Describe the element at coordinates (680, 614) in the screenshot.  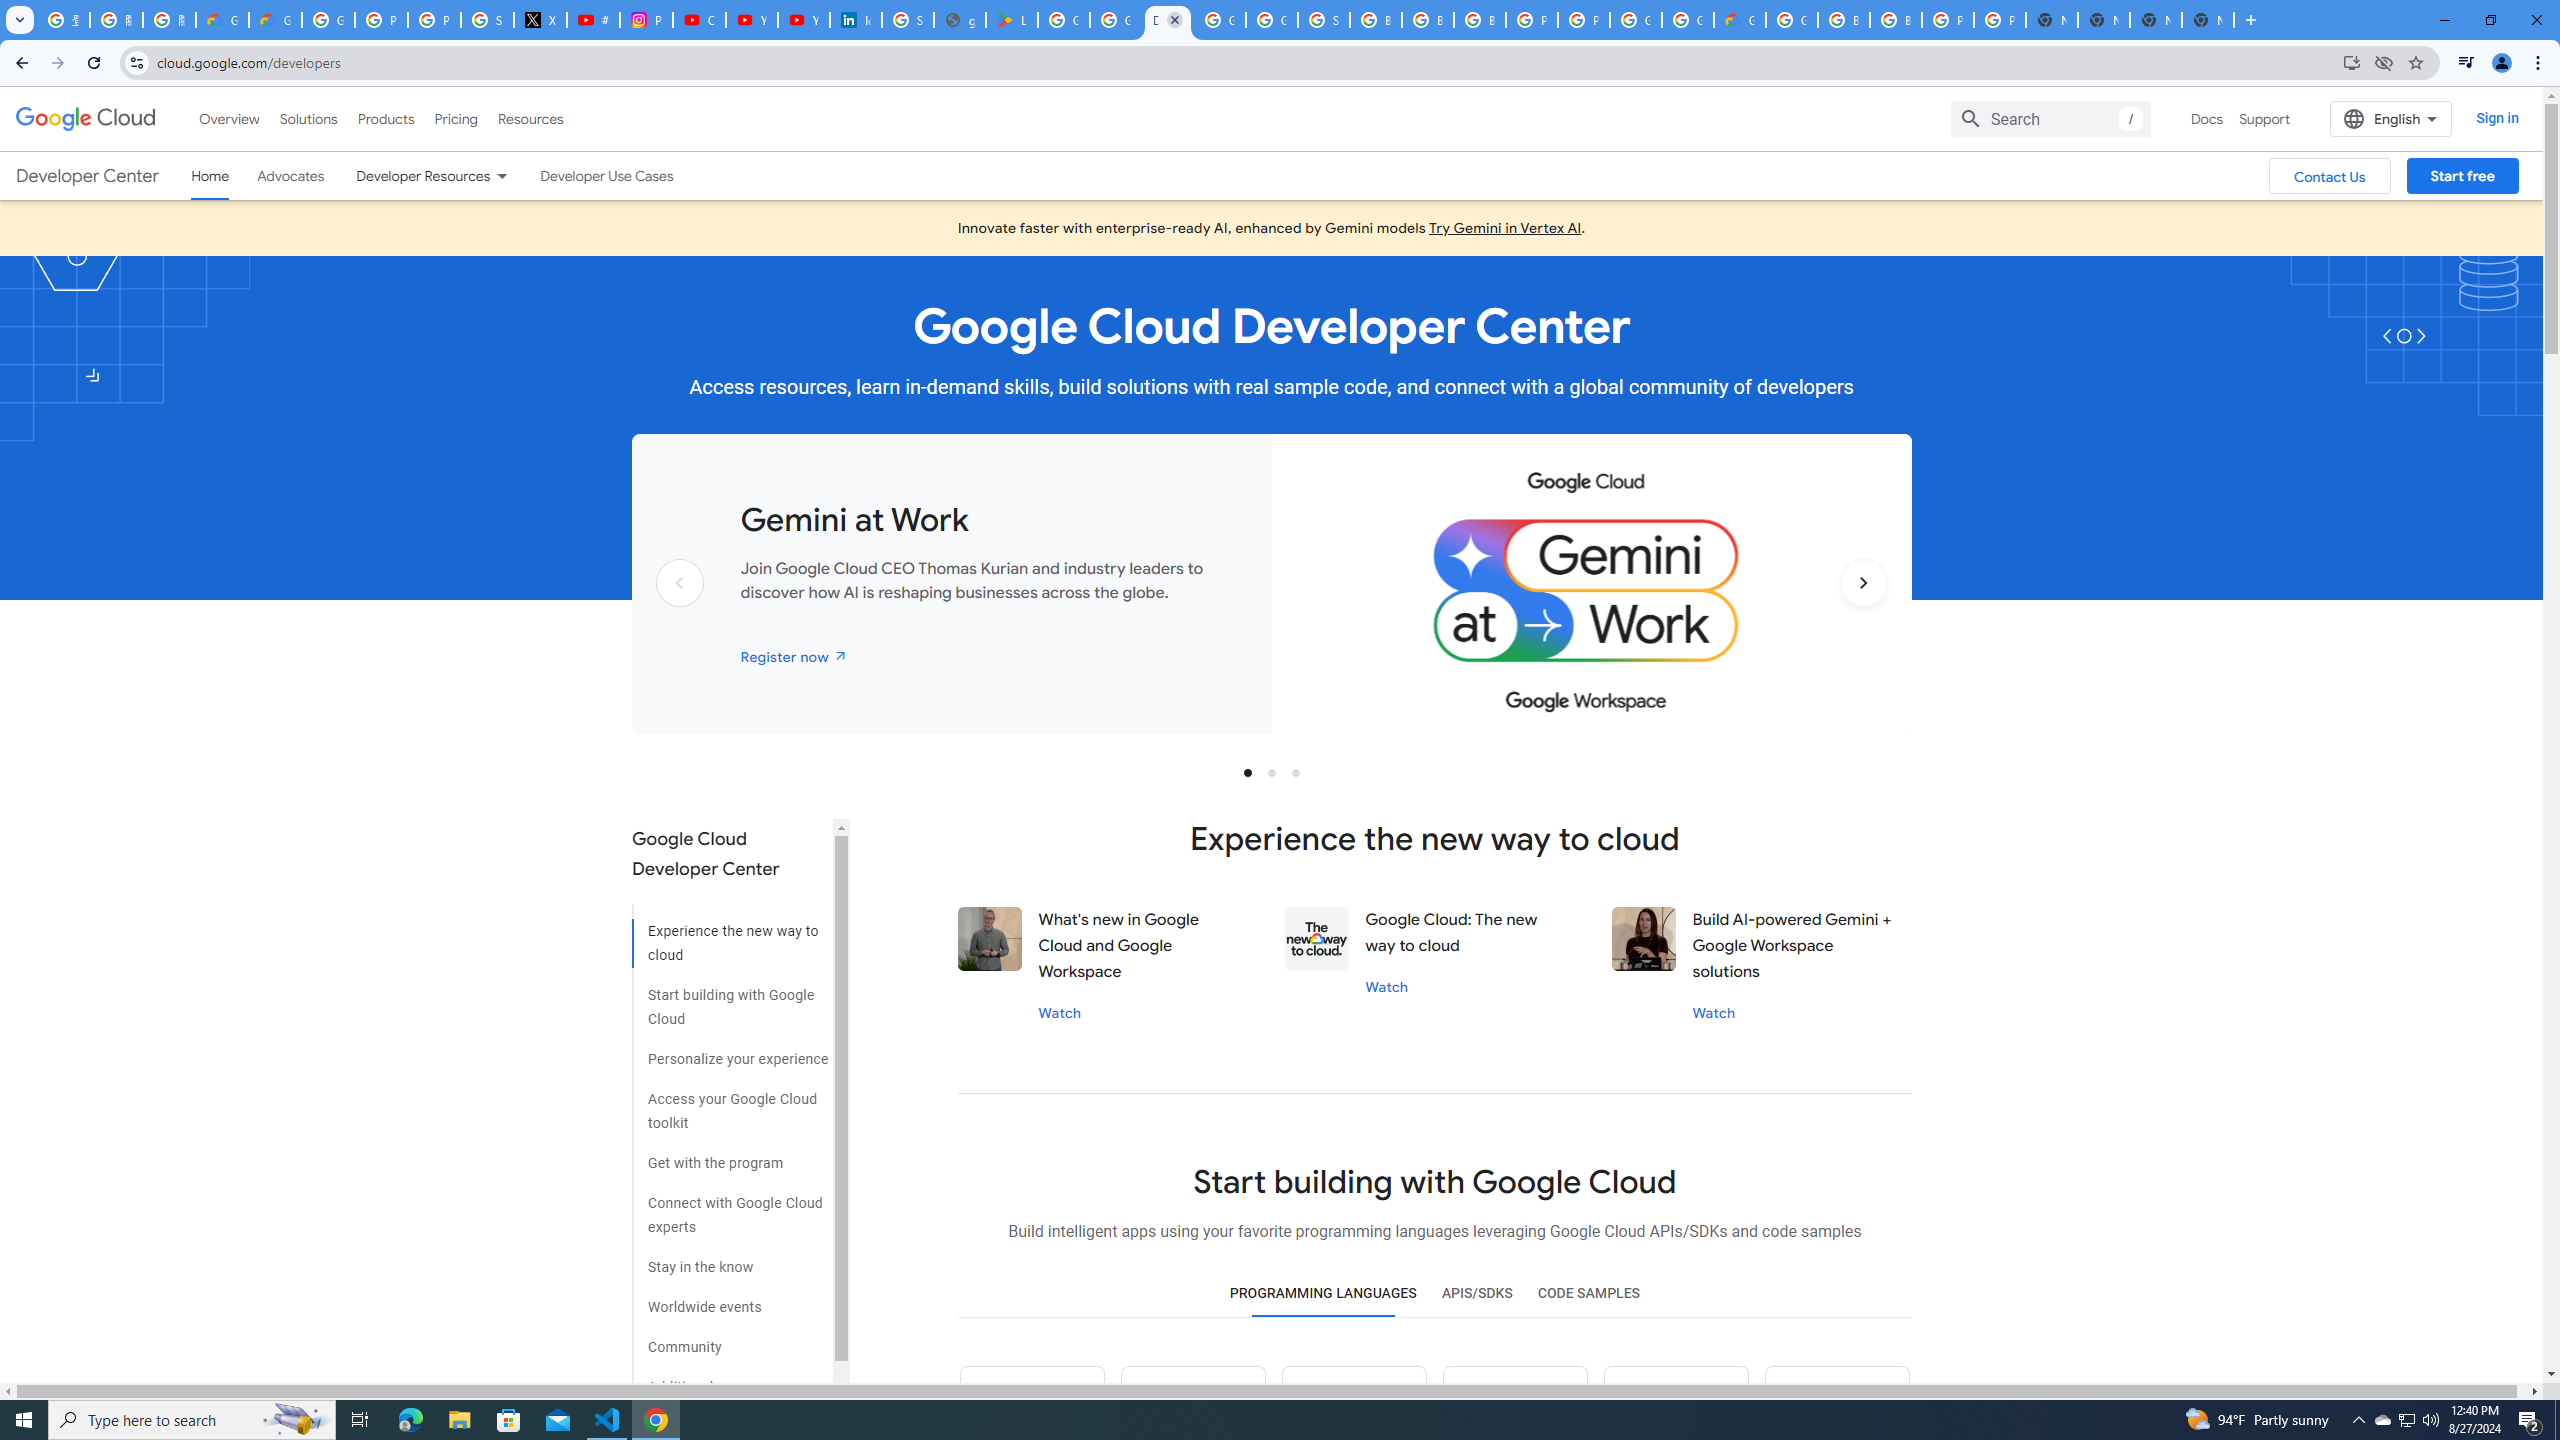
I see `Previous slide` at that location.